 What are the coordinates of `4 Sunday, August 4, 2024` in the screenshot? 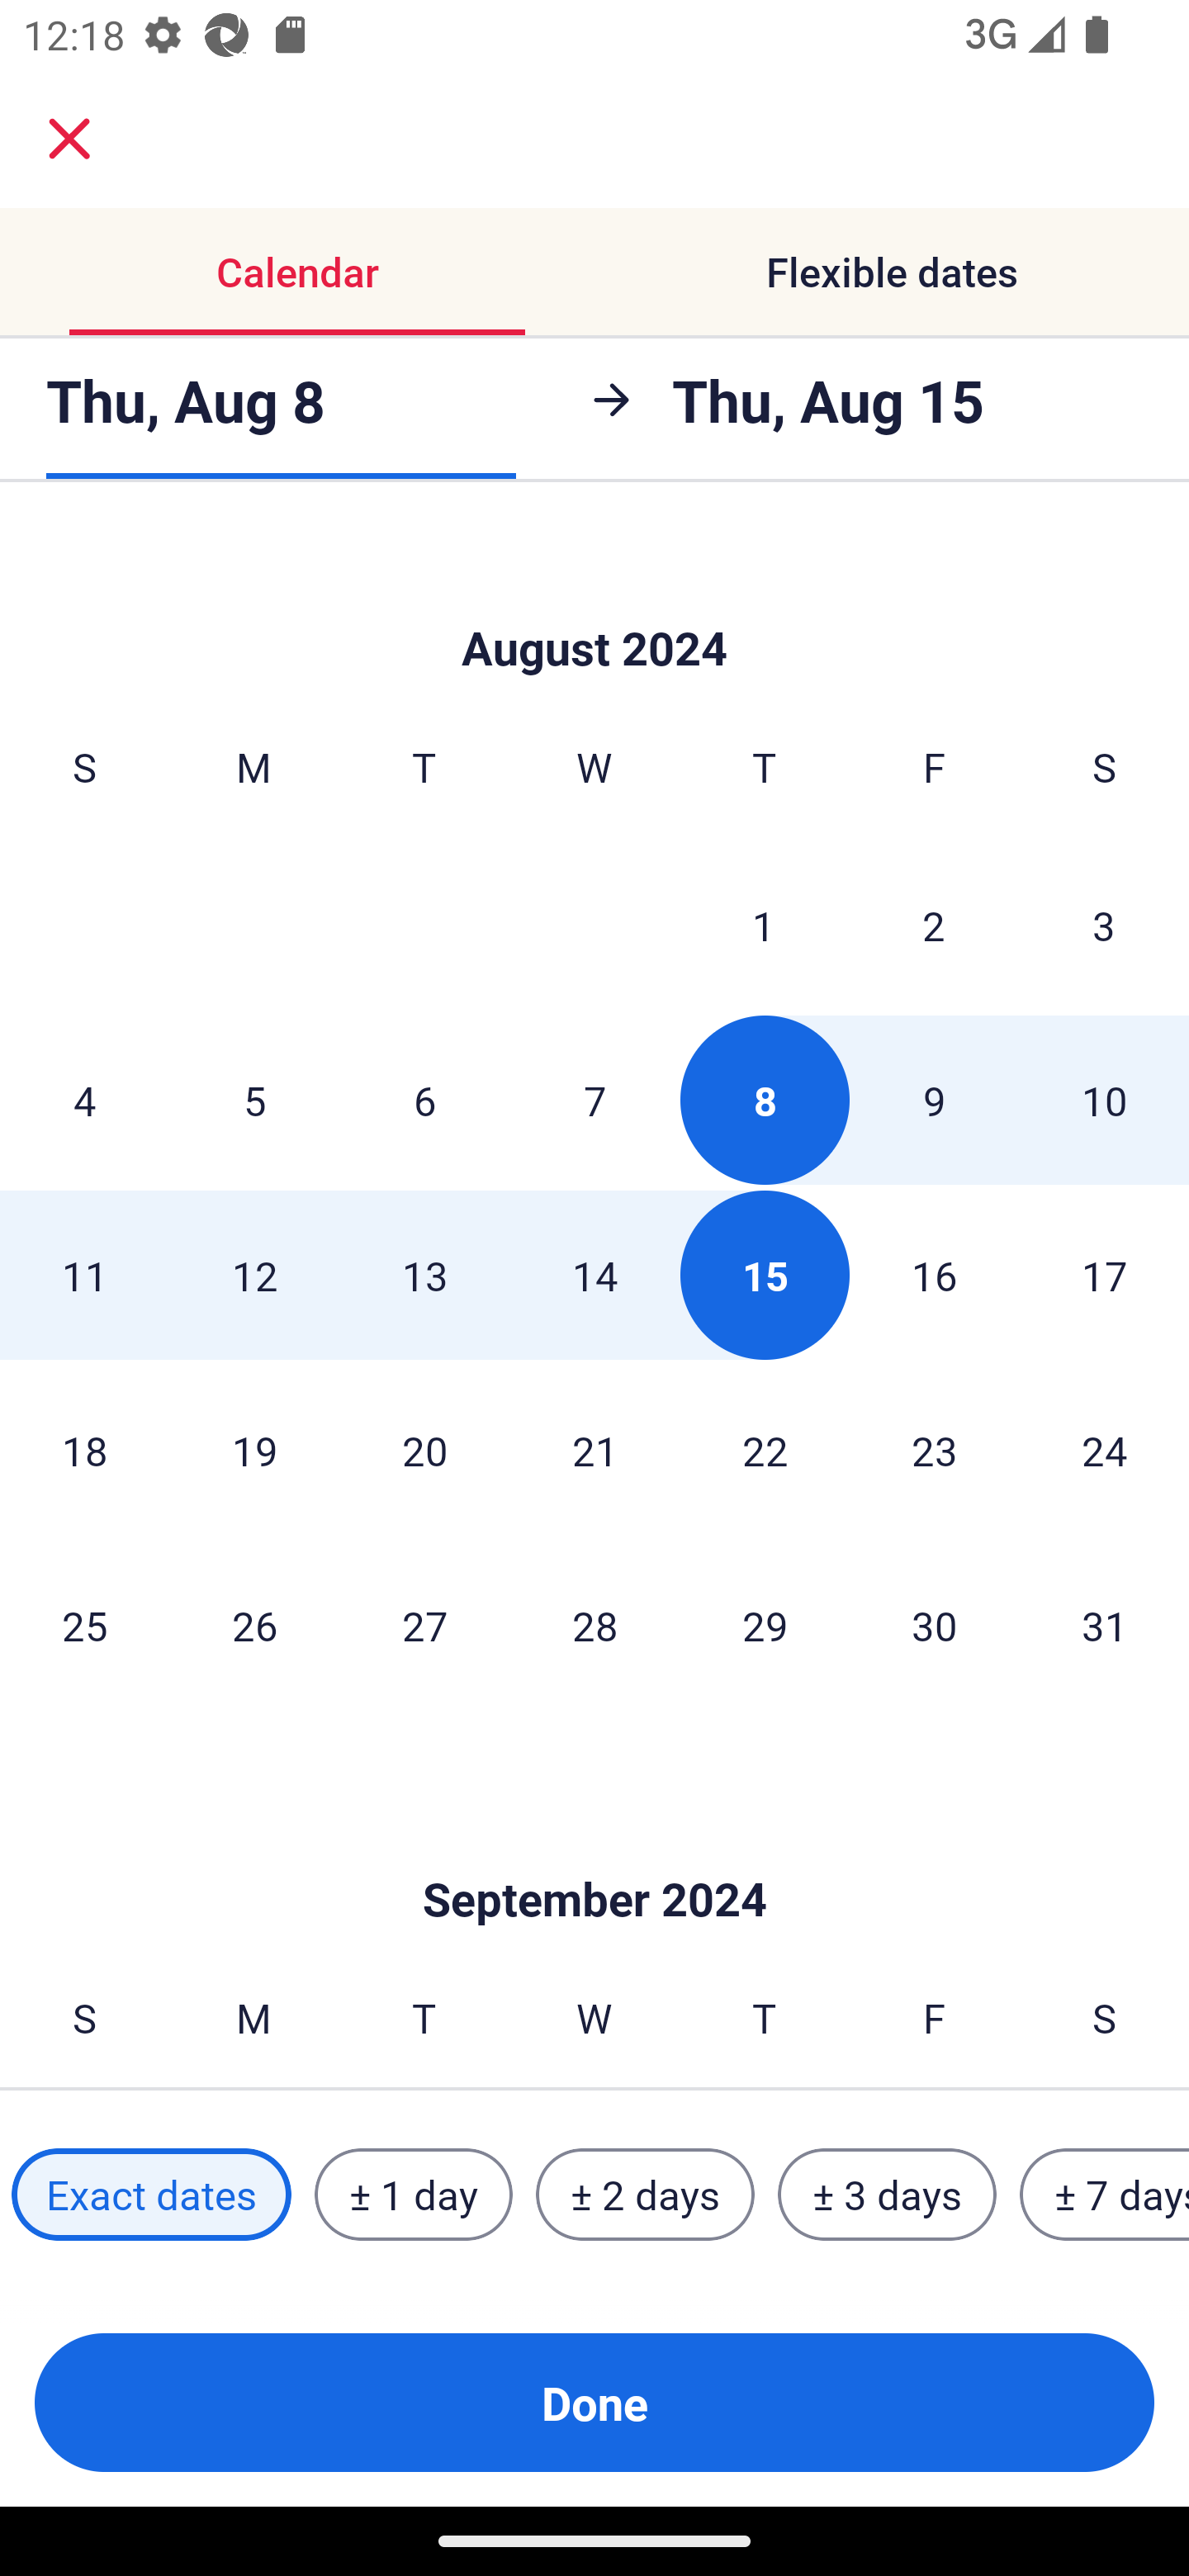 It's located at (84, 1100).